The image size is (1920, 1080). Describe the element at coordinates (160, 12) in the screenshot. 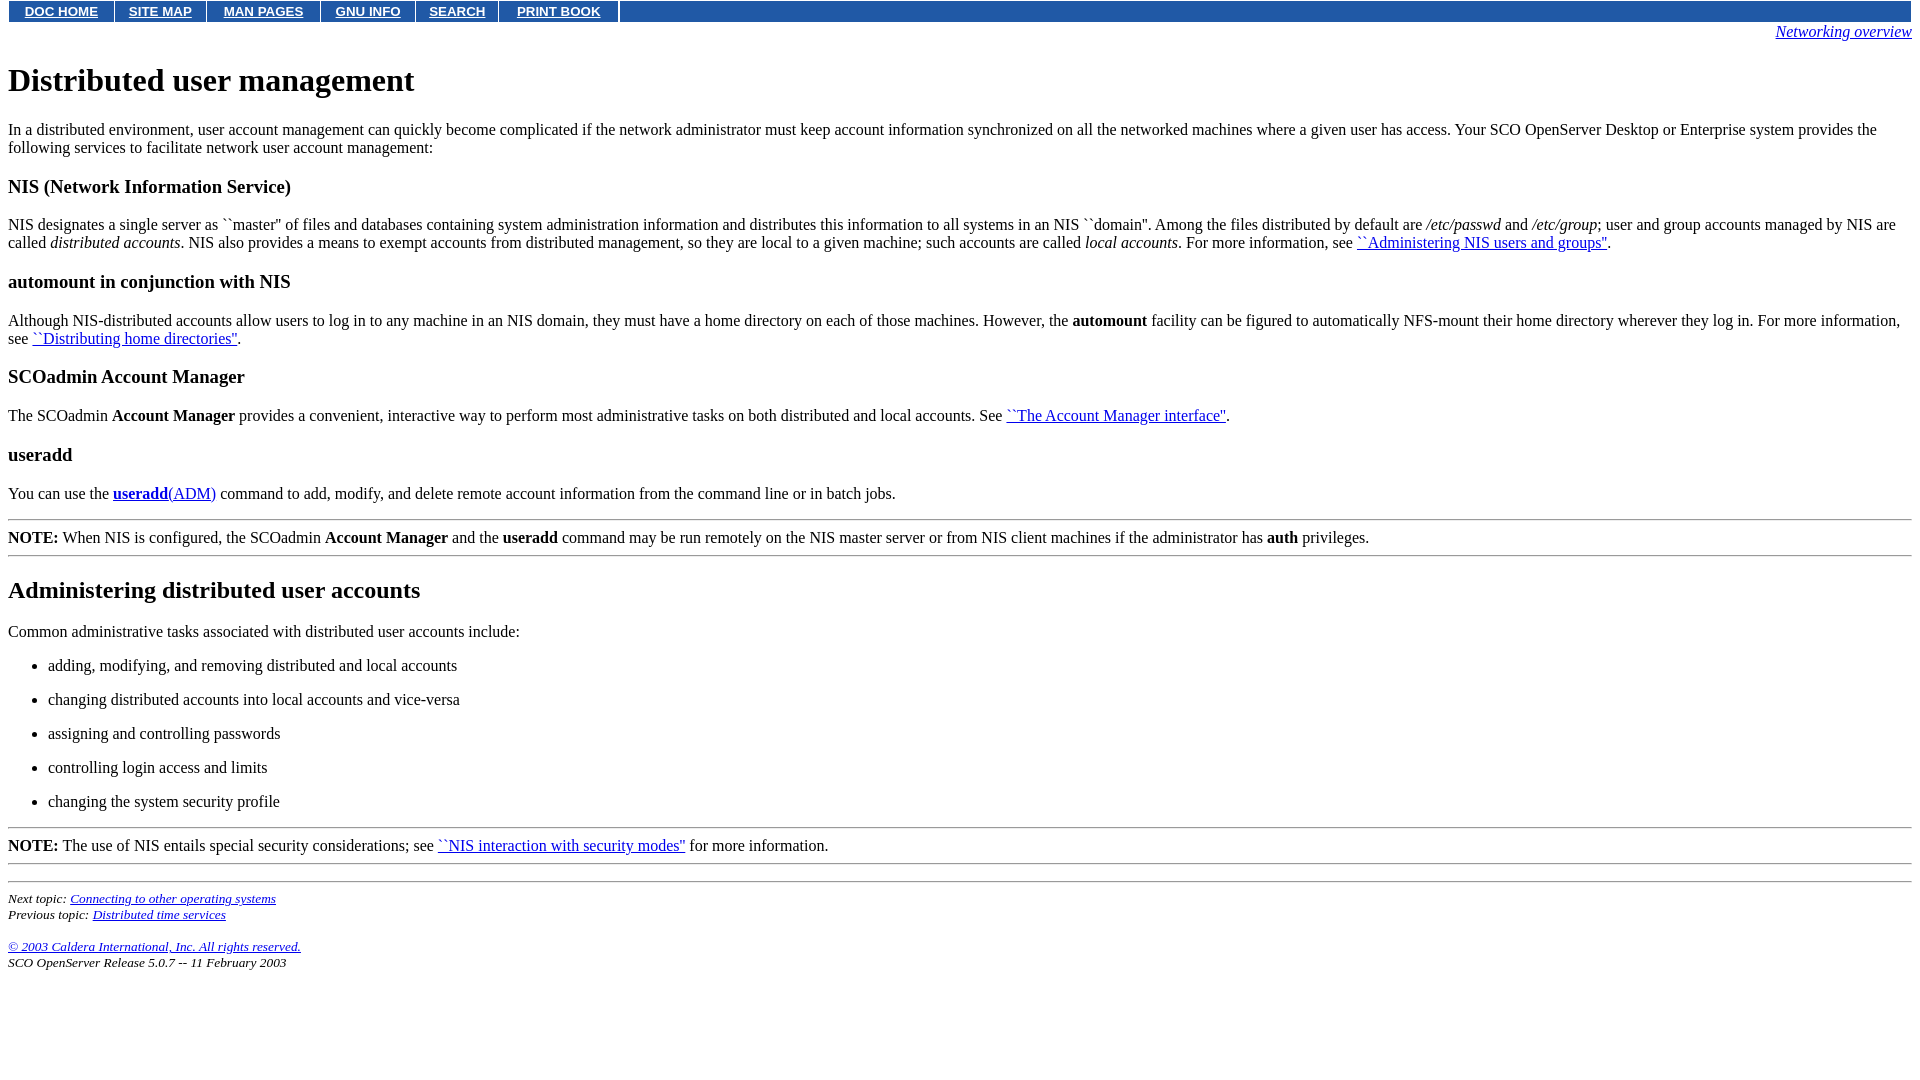

I see `SITE MAP` at that location.